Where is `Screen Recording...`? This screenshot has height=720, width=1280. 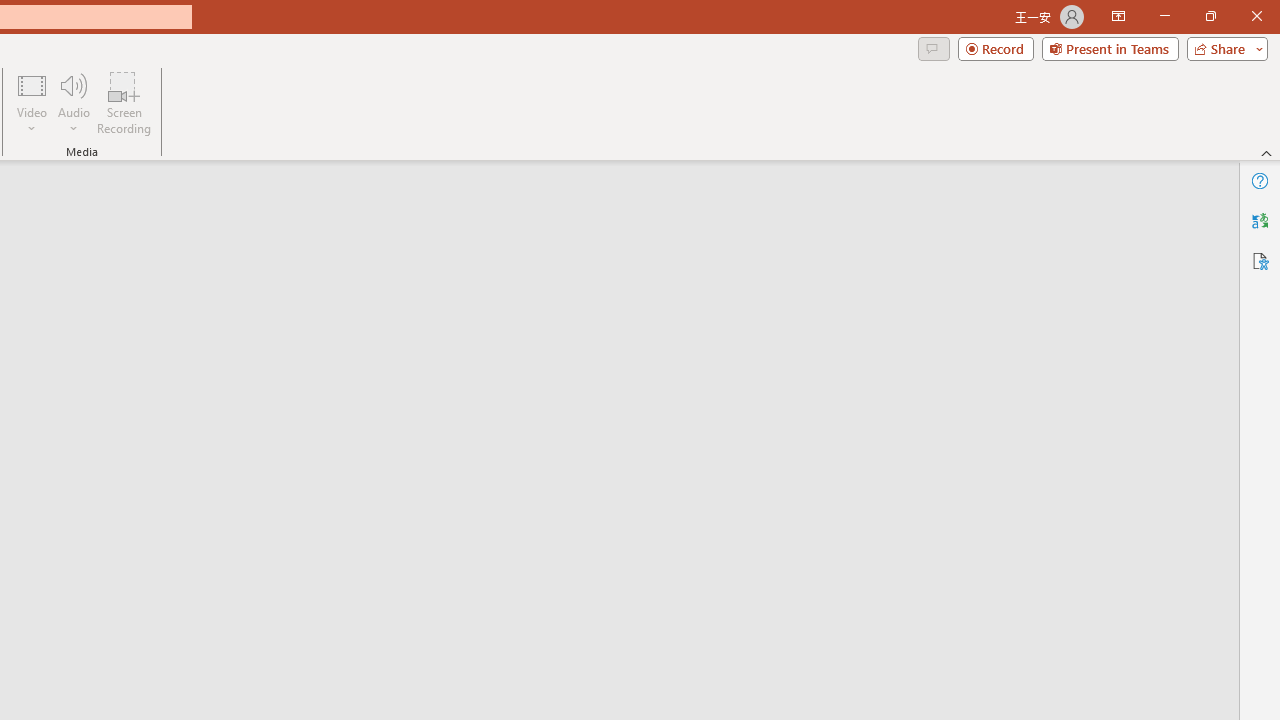 Screen Recording... is located at coordinates (124, 102).